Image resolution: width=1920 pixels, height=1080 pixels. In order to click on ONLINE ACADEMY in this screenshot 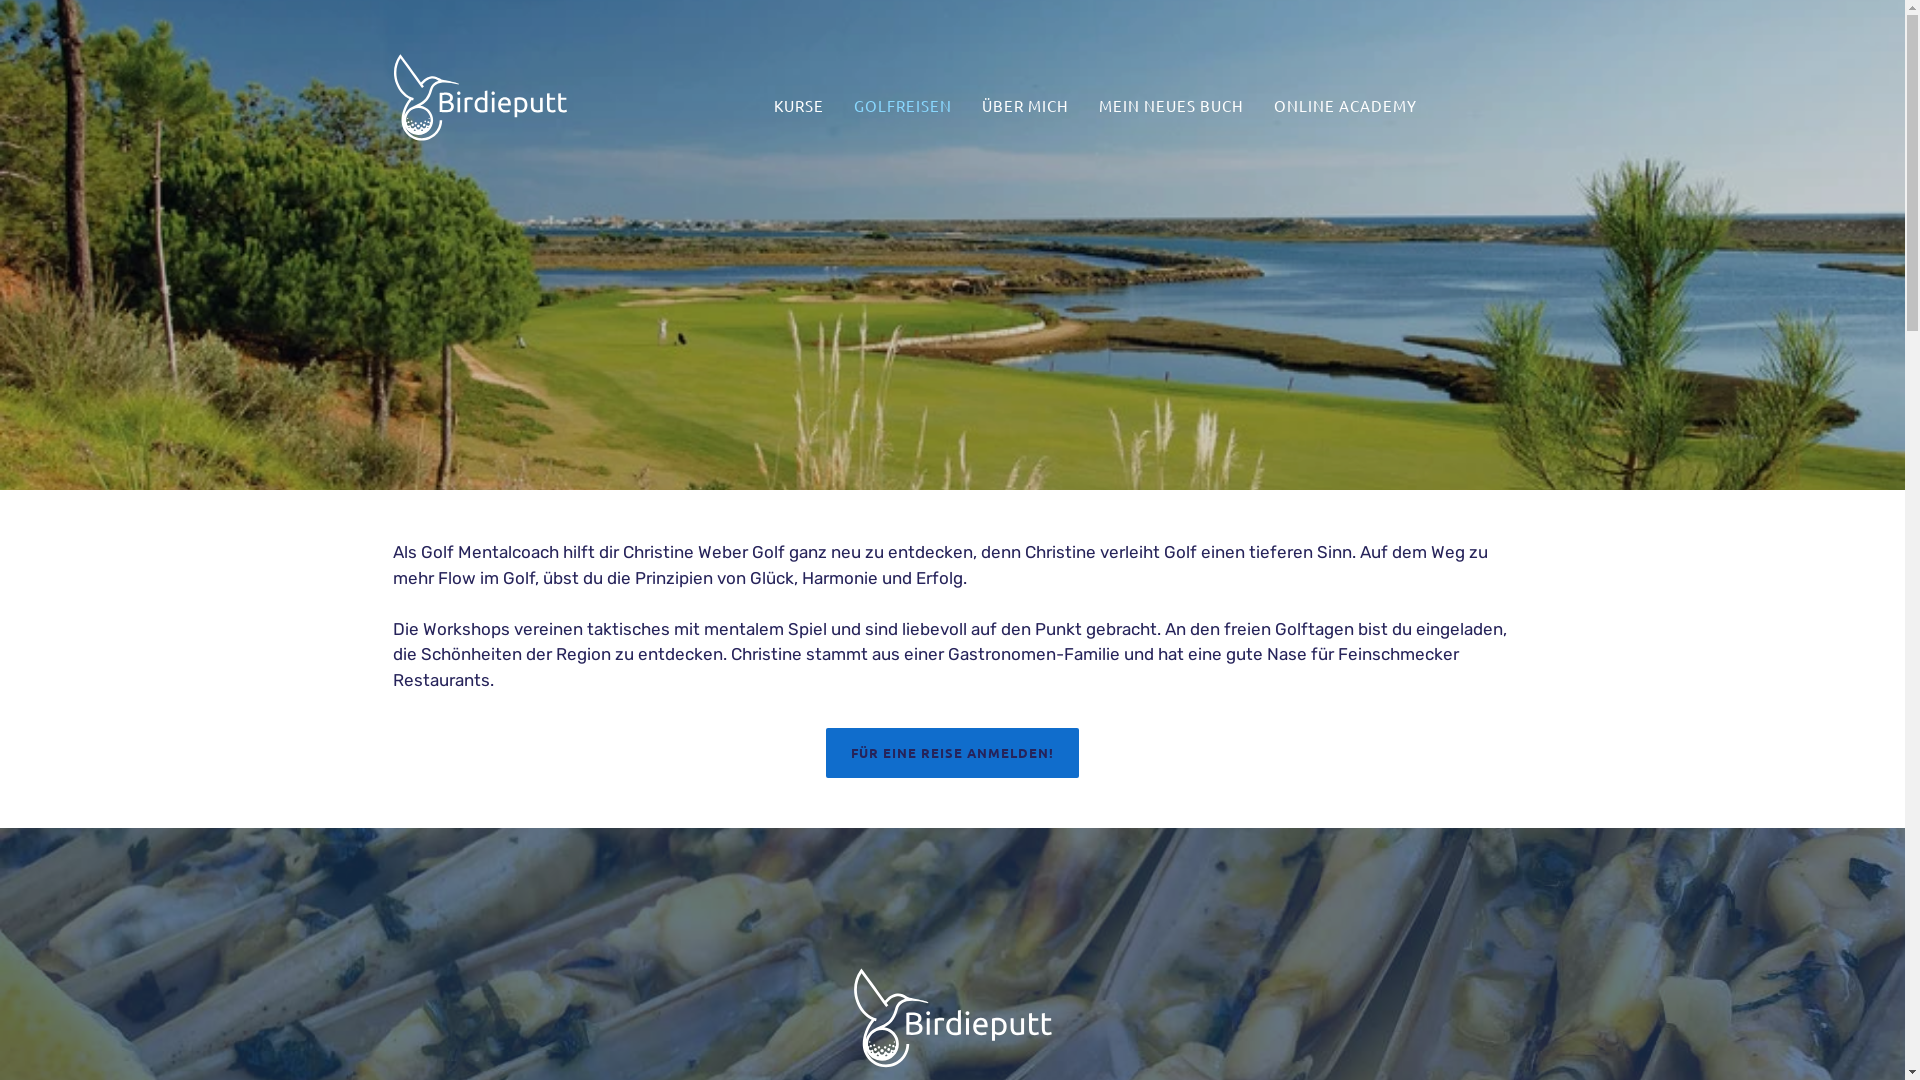, I will do `click(1346, 106)`.